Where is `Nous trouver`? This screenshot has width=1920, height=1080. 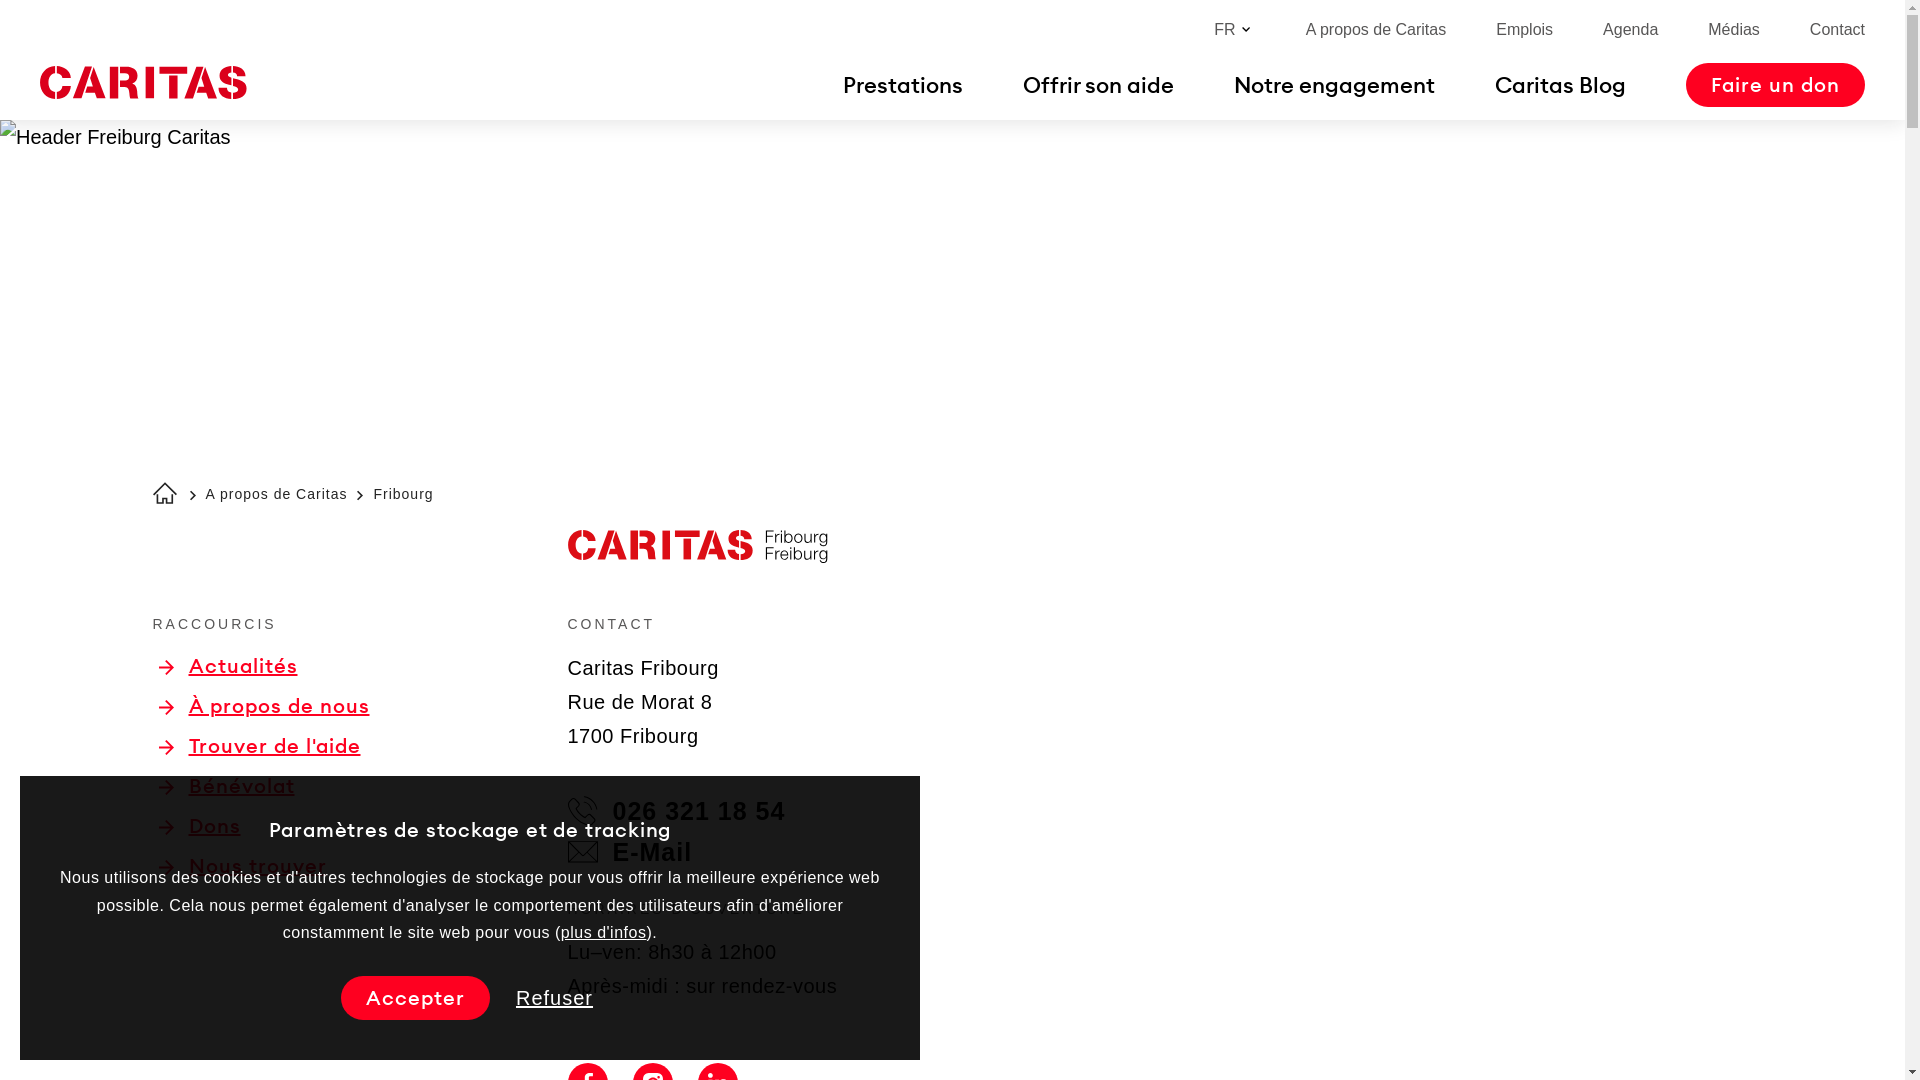 Nous trouver is located at coordinates (242, 866).